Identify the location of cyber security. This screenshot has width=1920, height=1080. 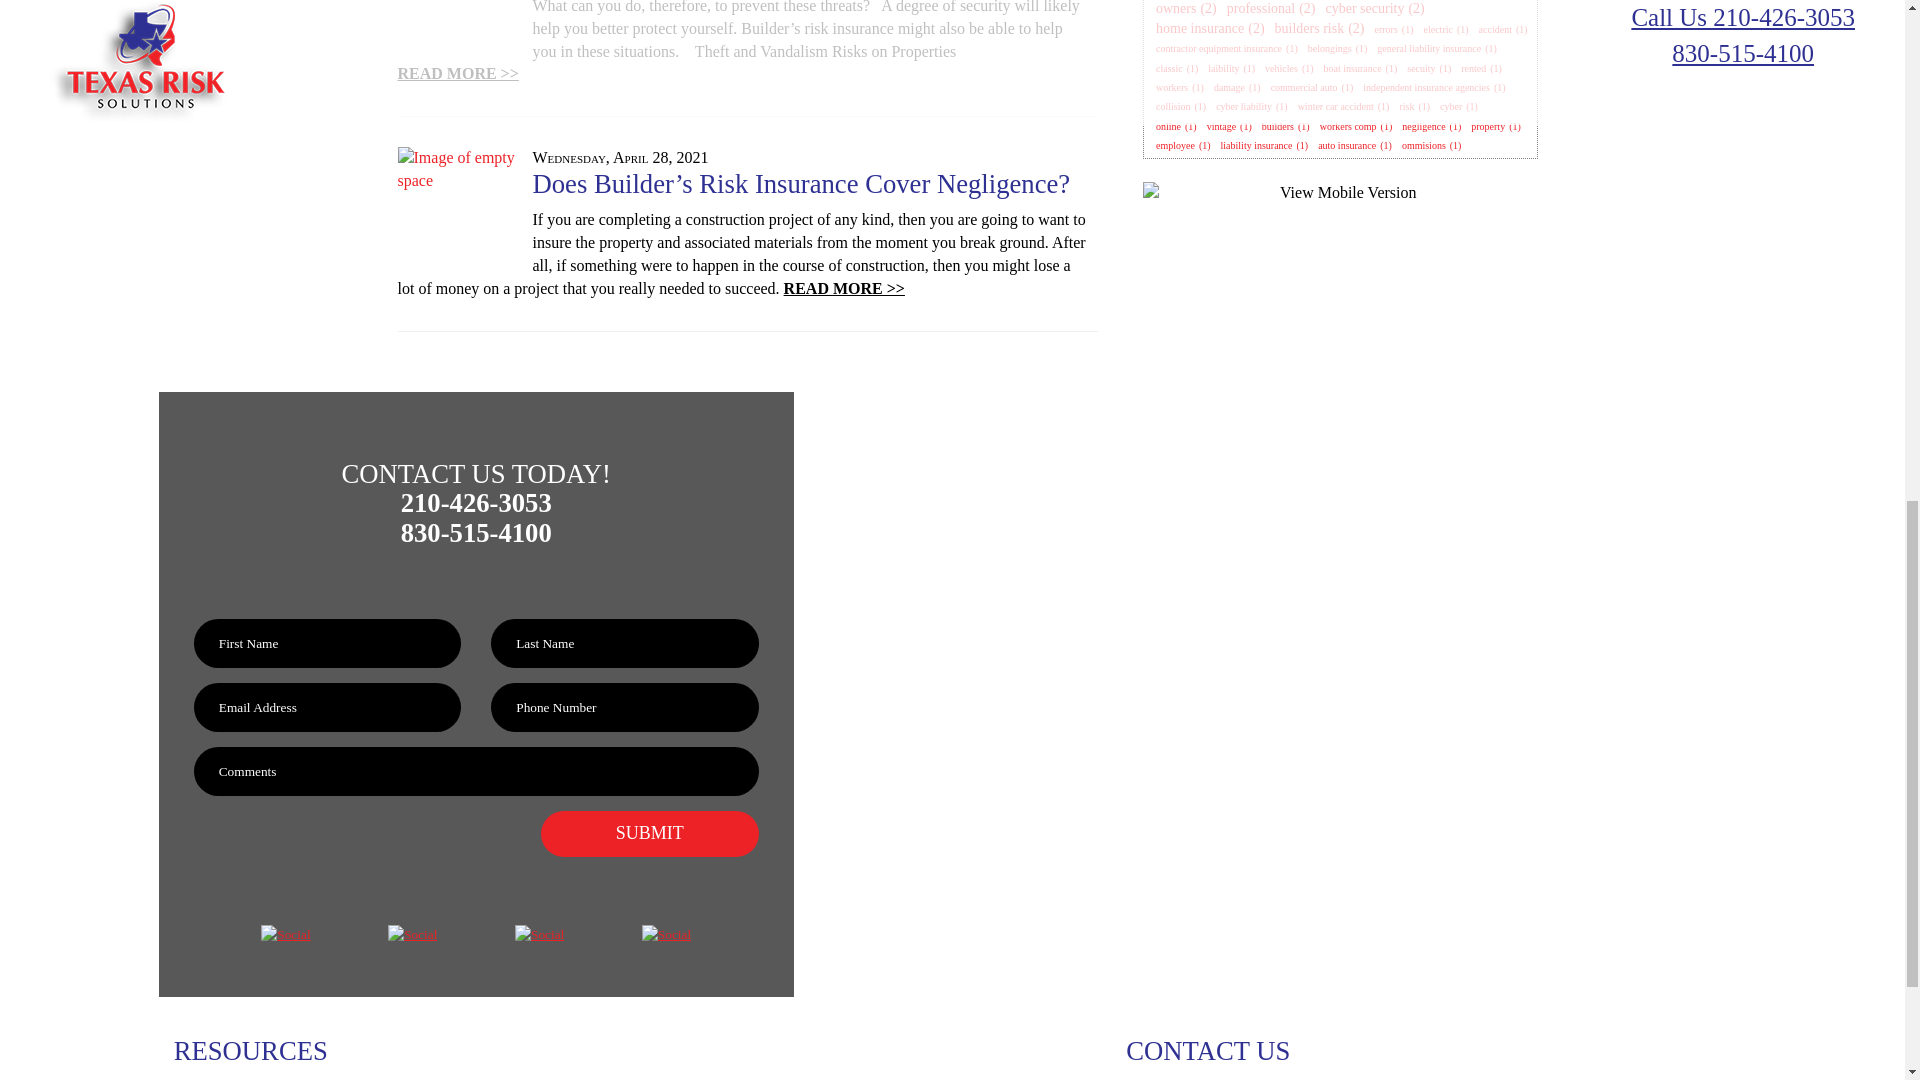
(1366, 9).